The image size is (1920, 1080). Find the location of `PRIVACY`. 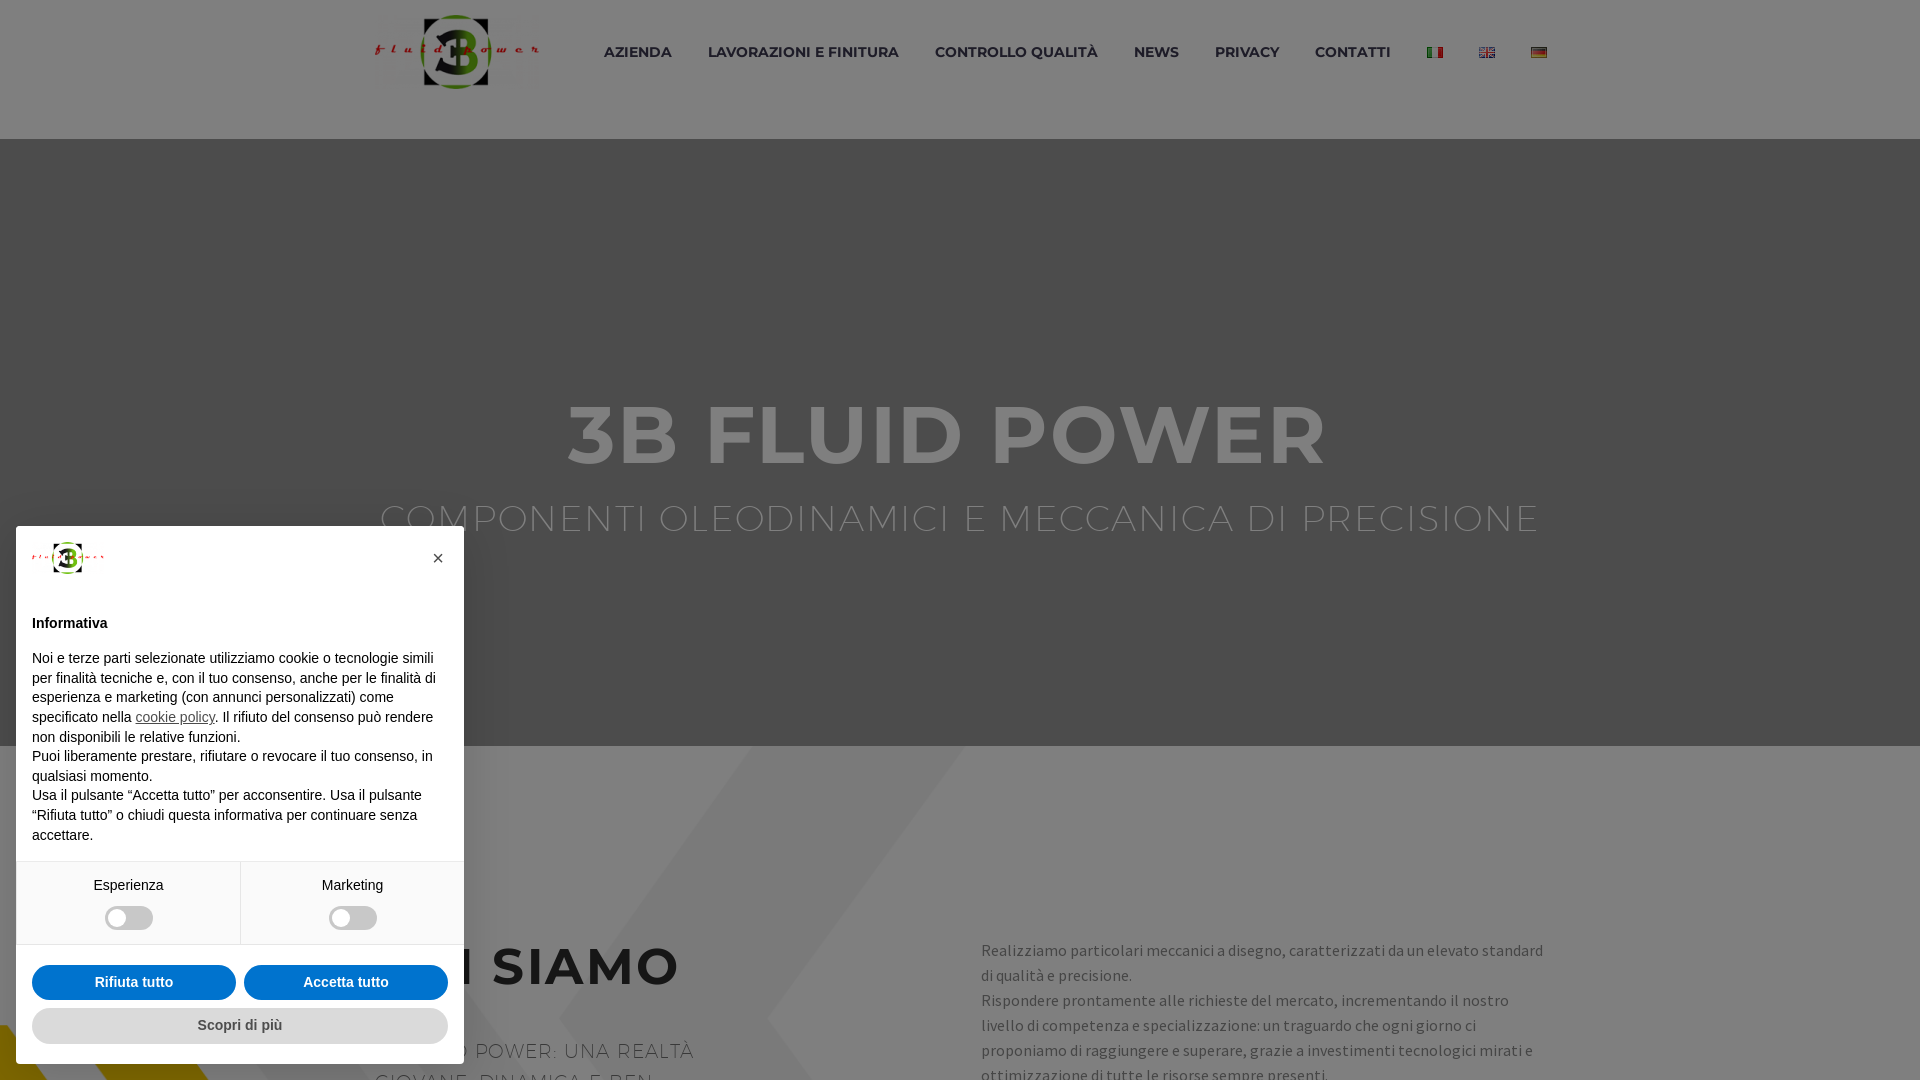

PRIVACY is located at coordinates (1247, 52).